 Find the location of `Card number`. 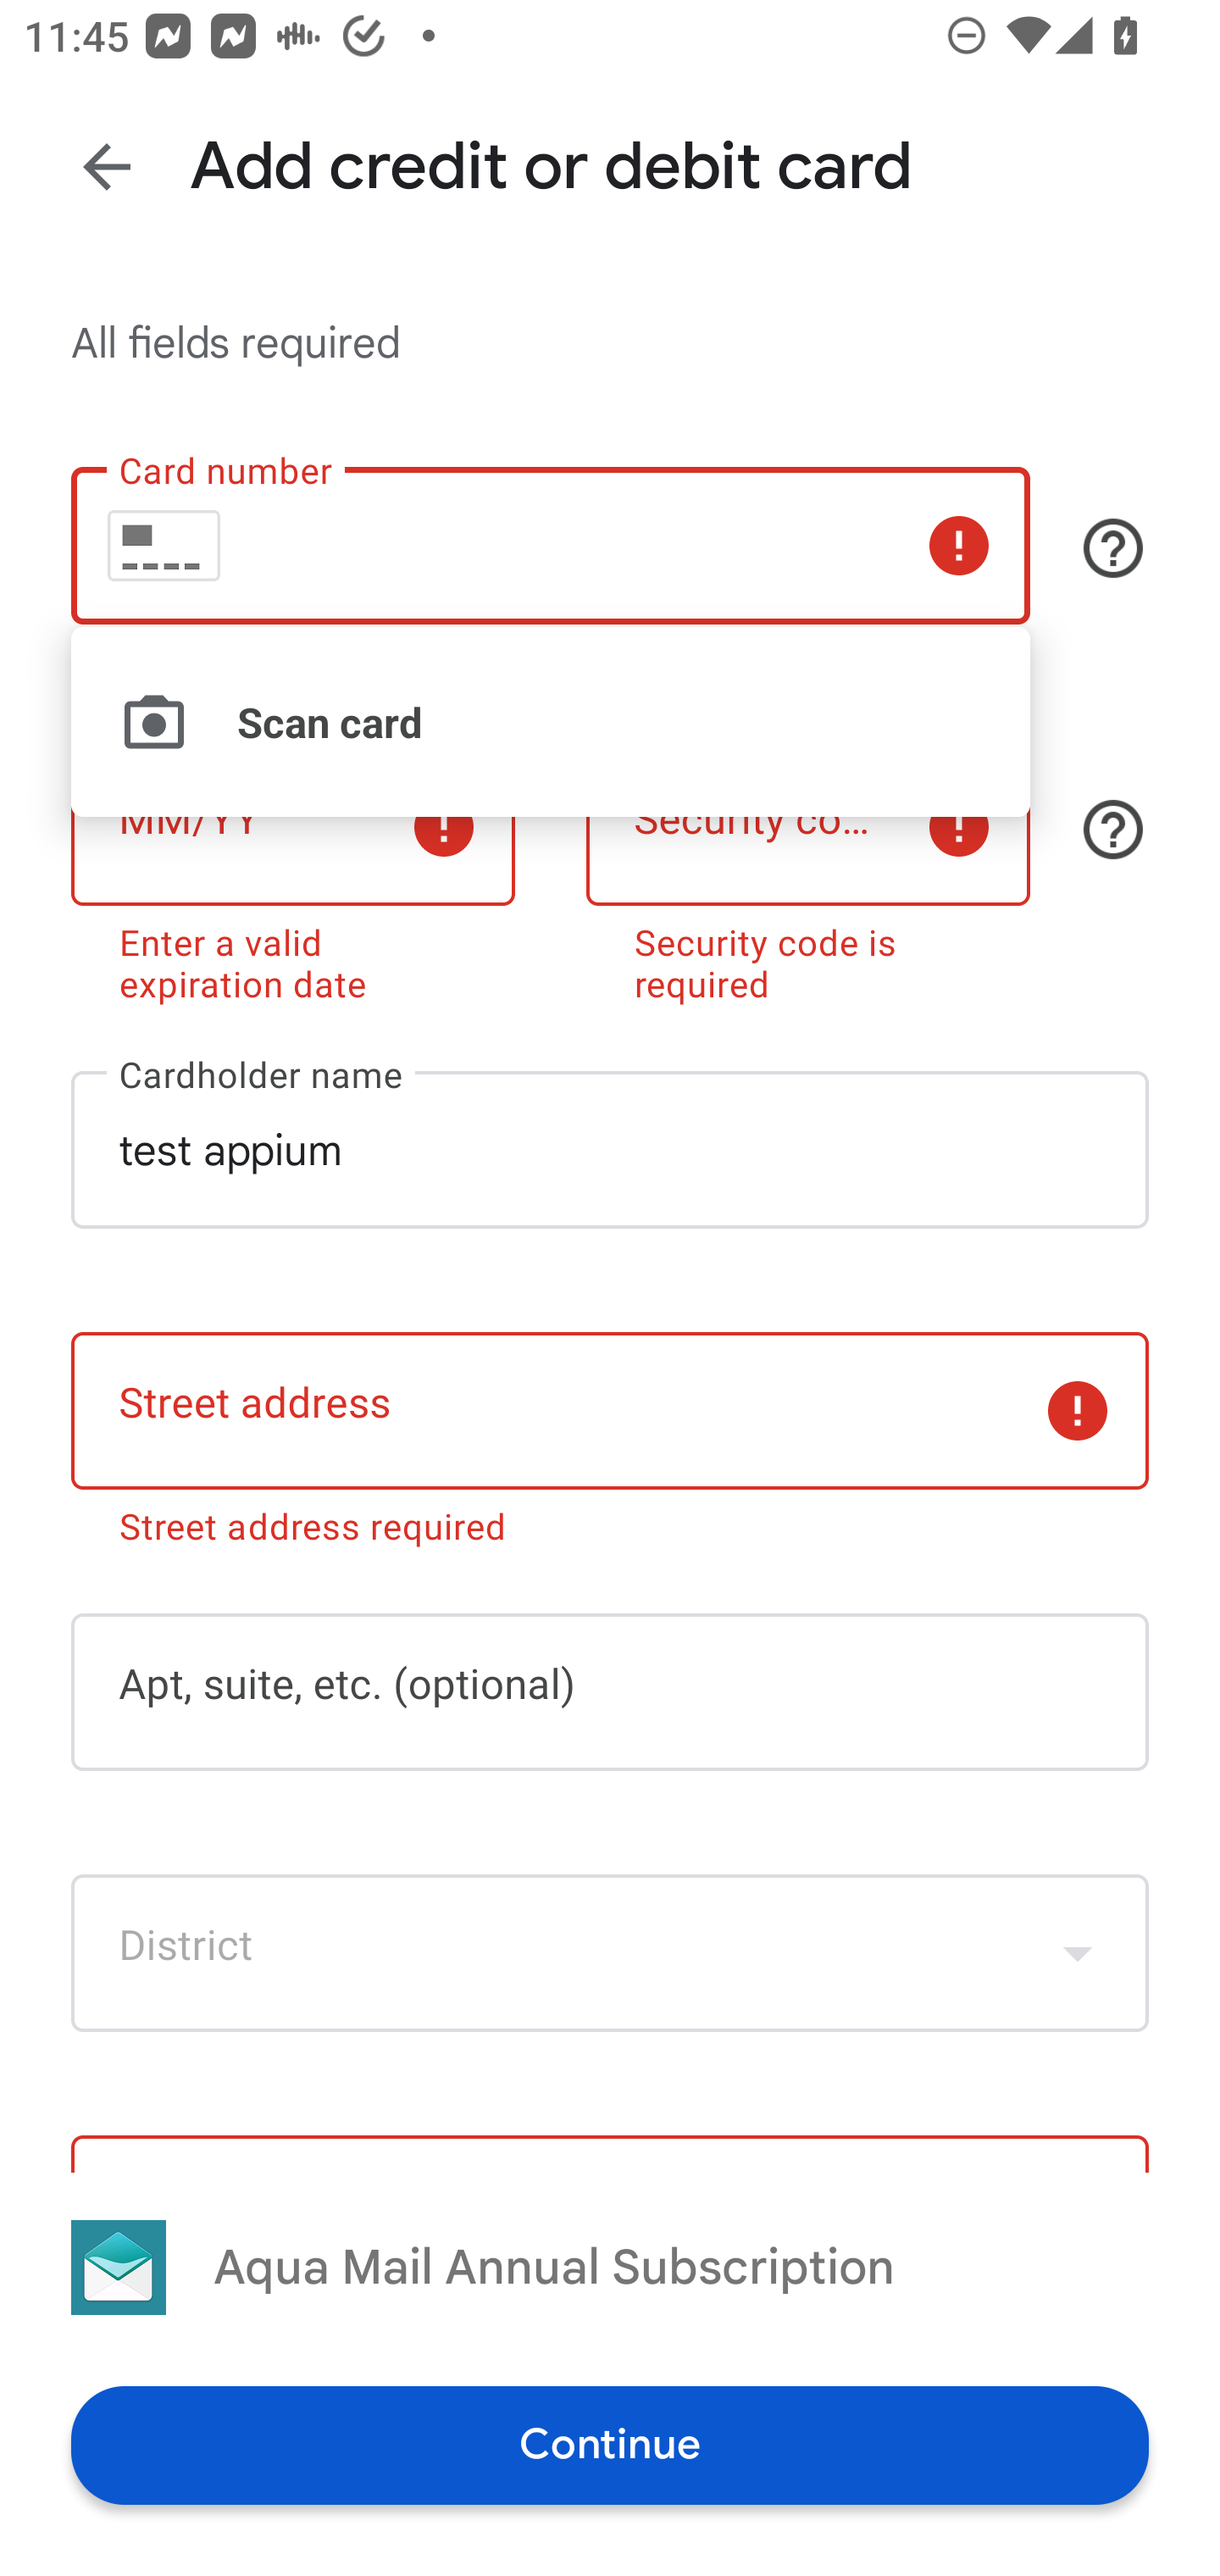

Card number is located at coordinates (550, 544).